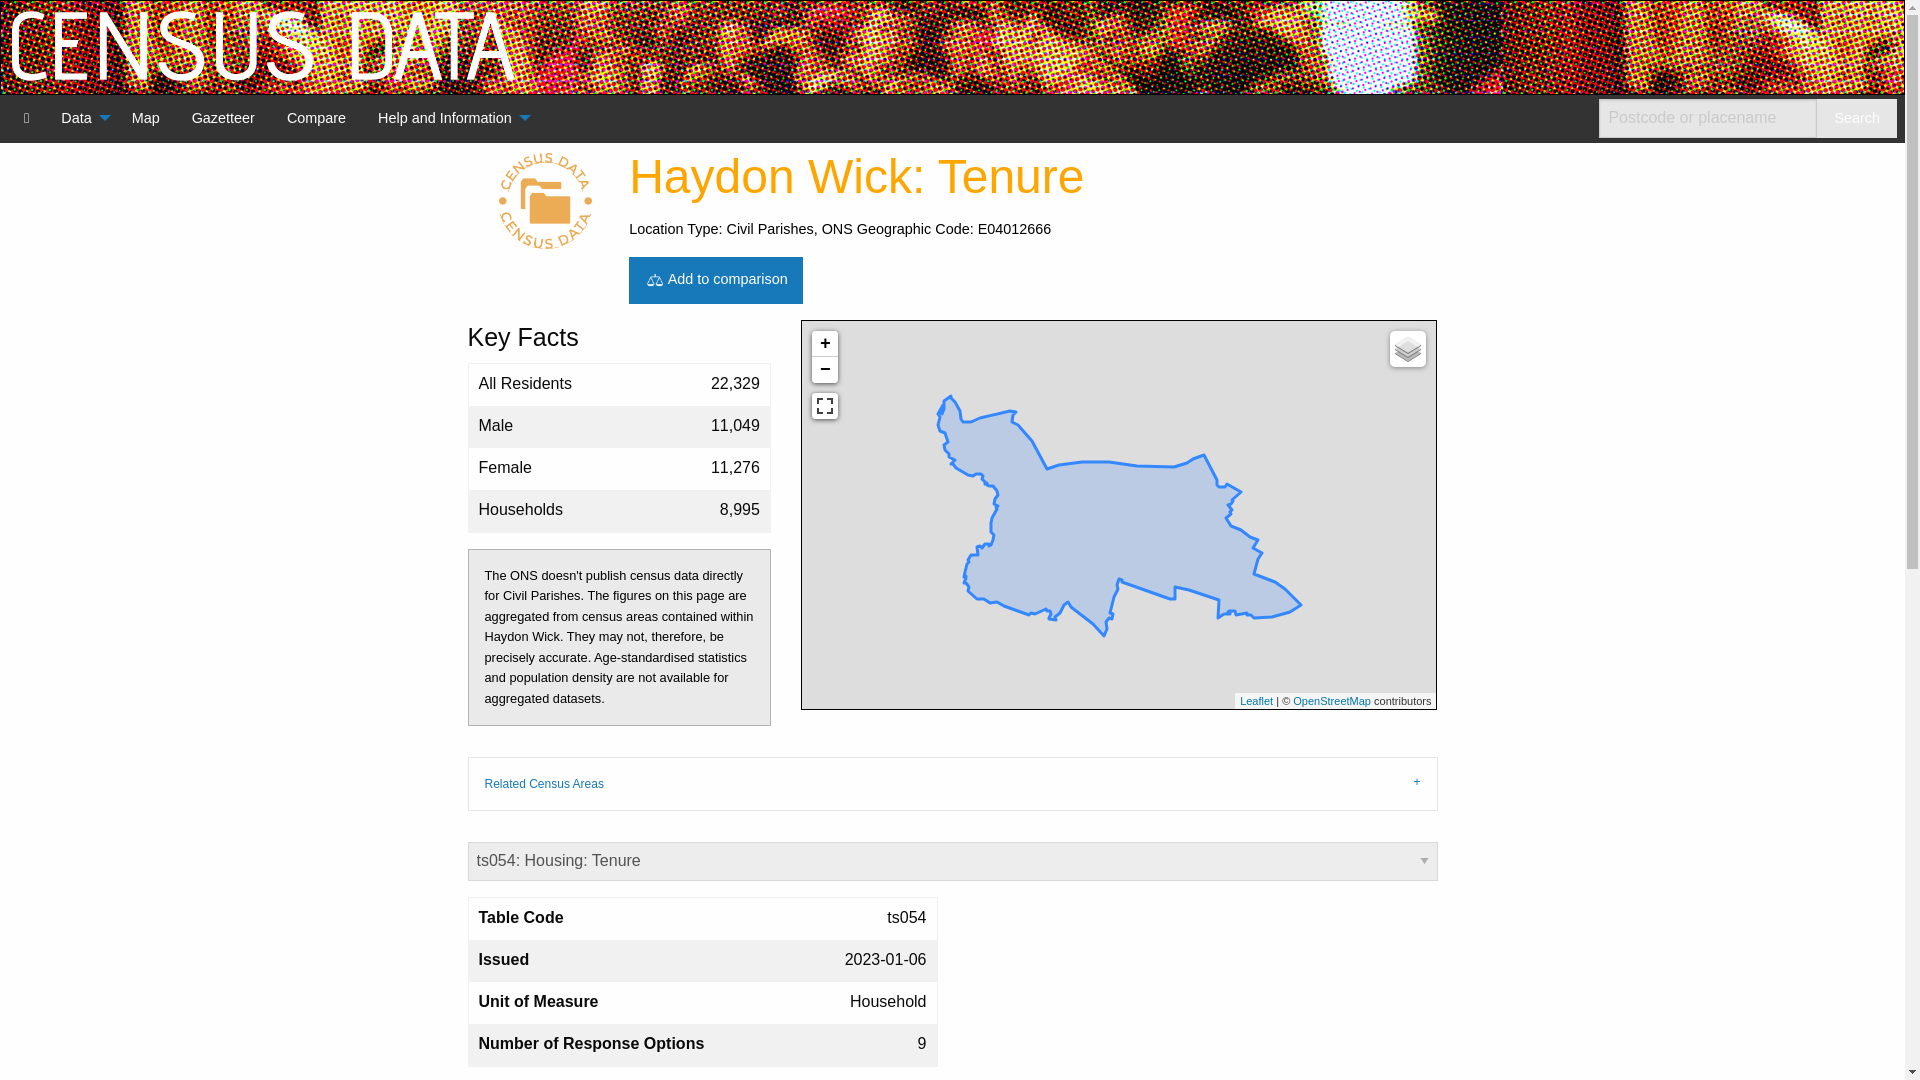 Image resolution: width=1920 pixels, height=1080 pixels. I want to click on Data, so click(80, 118).